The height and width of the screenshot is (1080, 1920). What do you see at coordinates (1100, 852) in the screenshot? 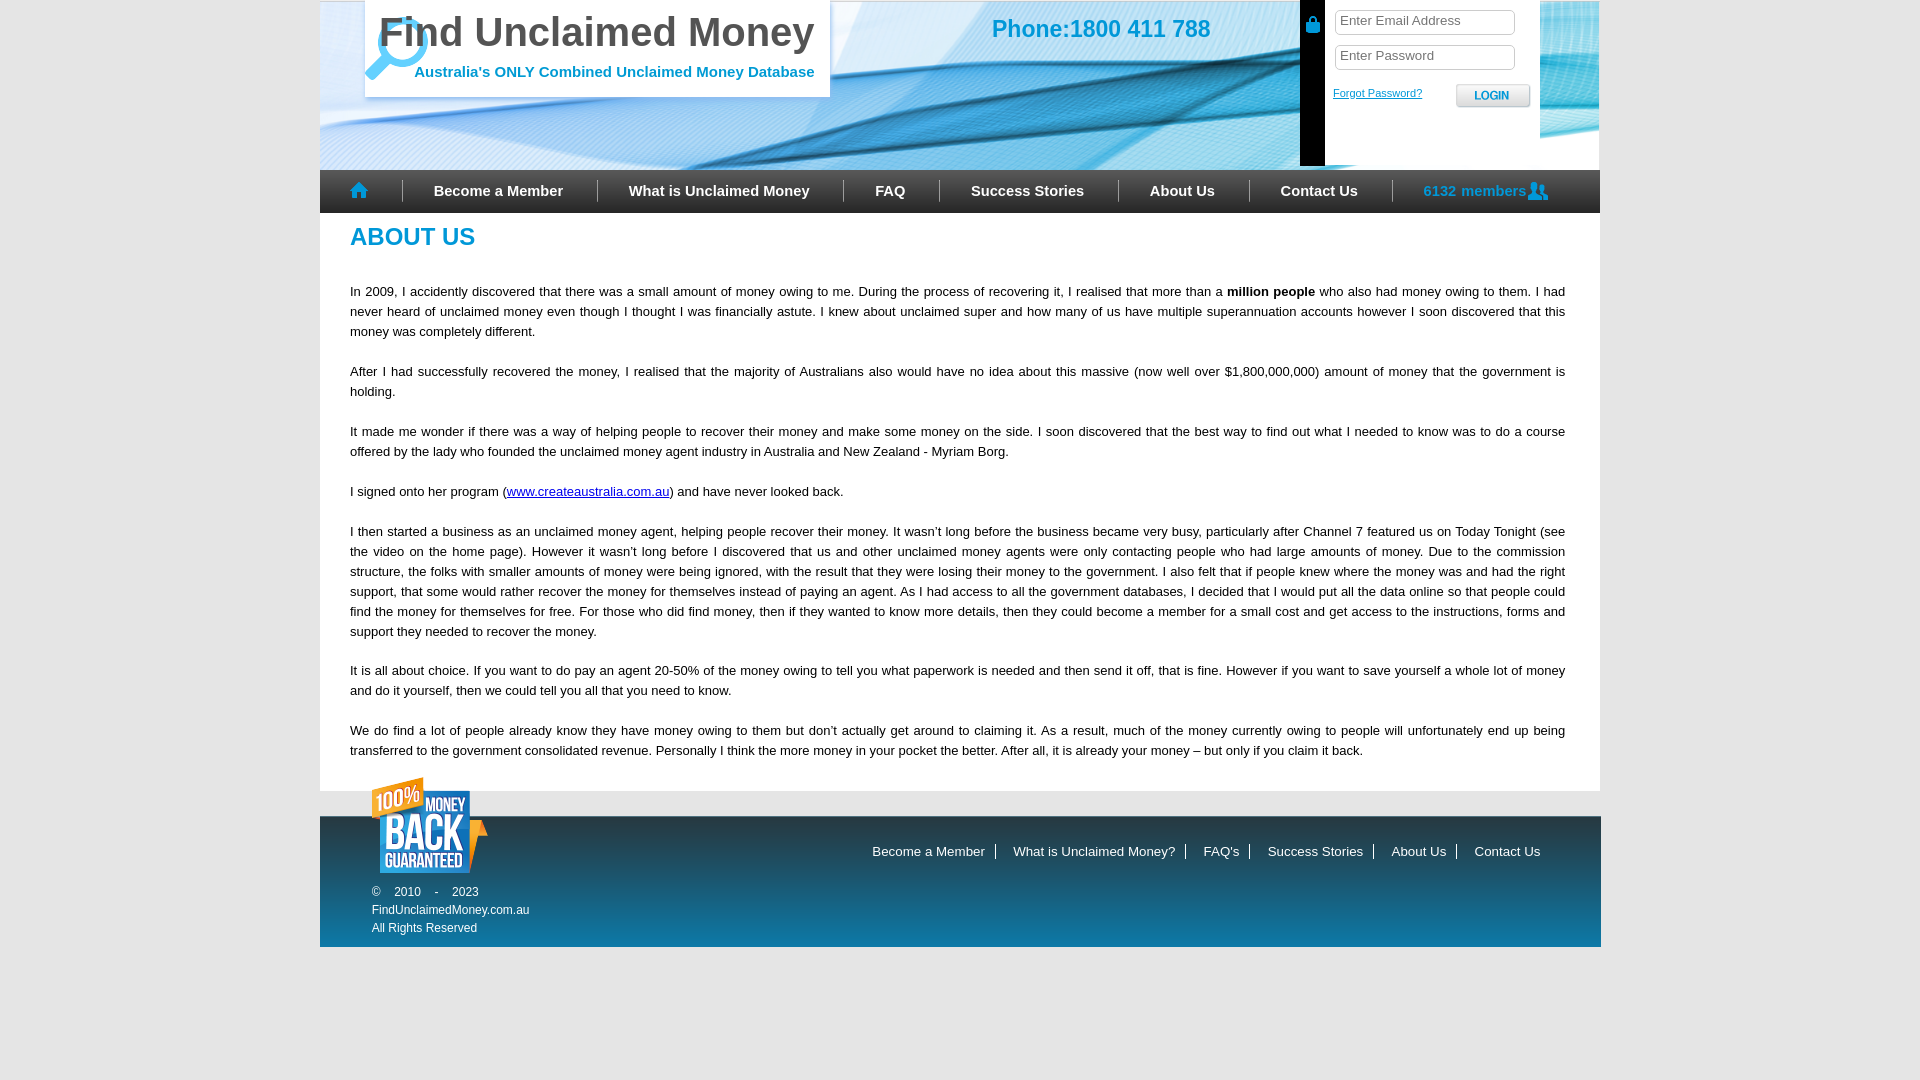
I see `What is Unclaimed Money?` at bounding box center [1100, 852].